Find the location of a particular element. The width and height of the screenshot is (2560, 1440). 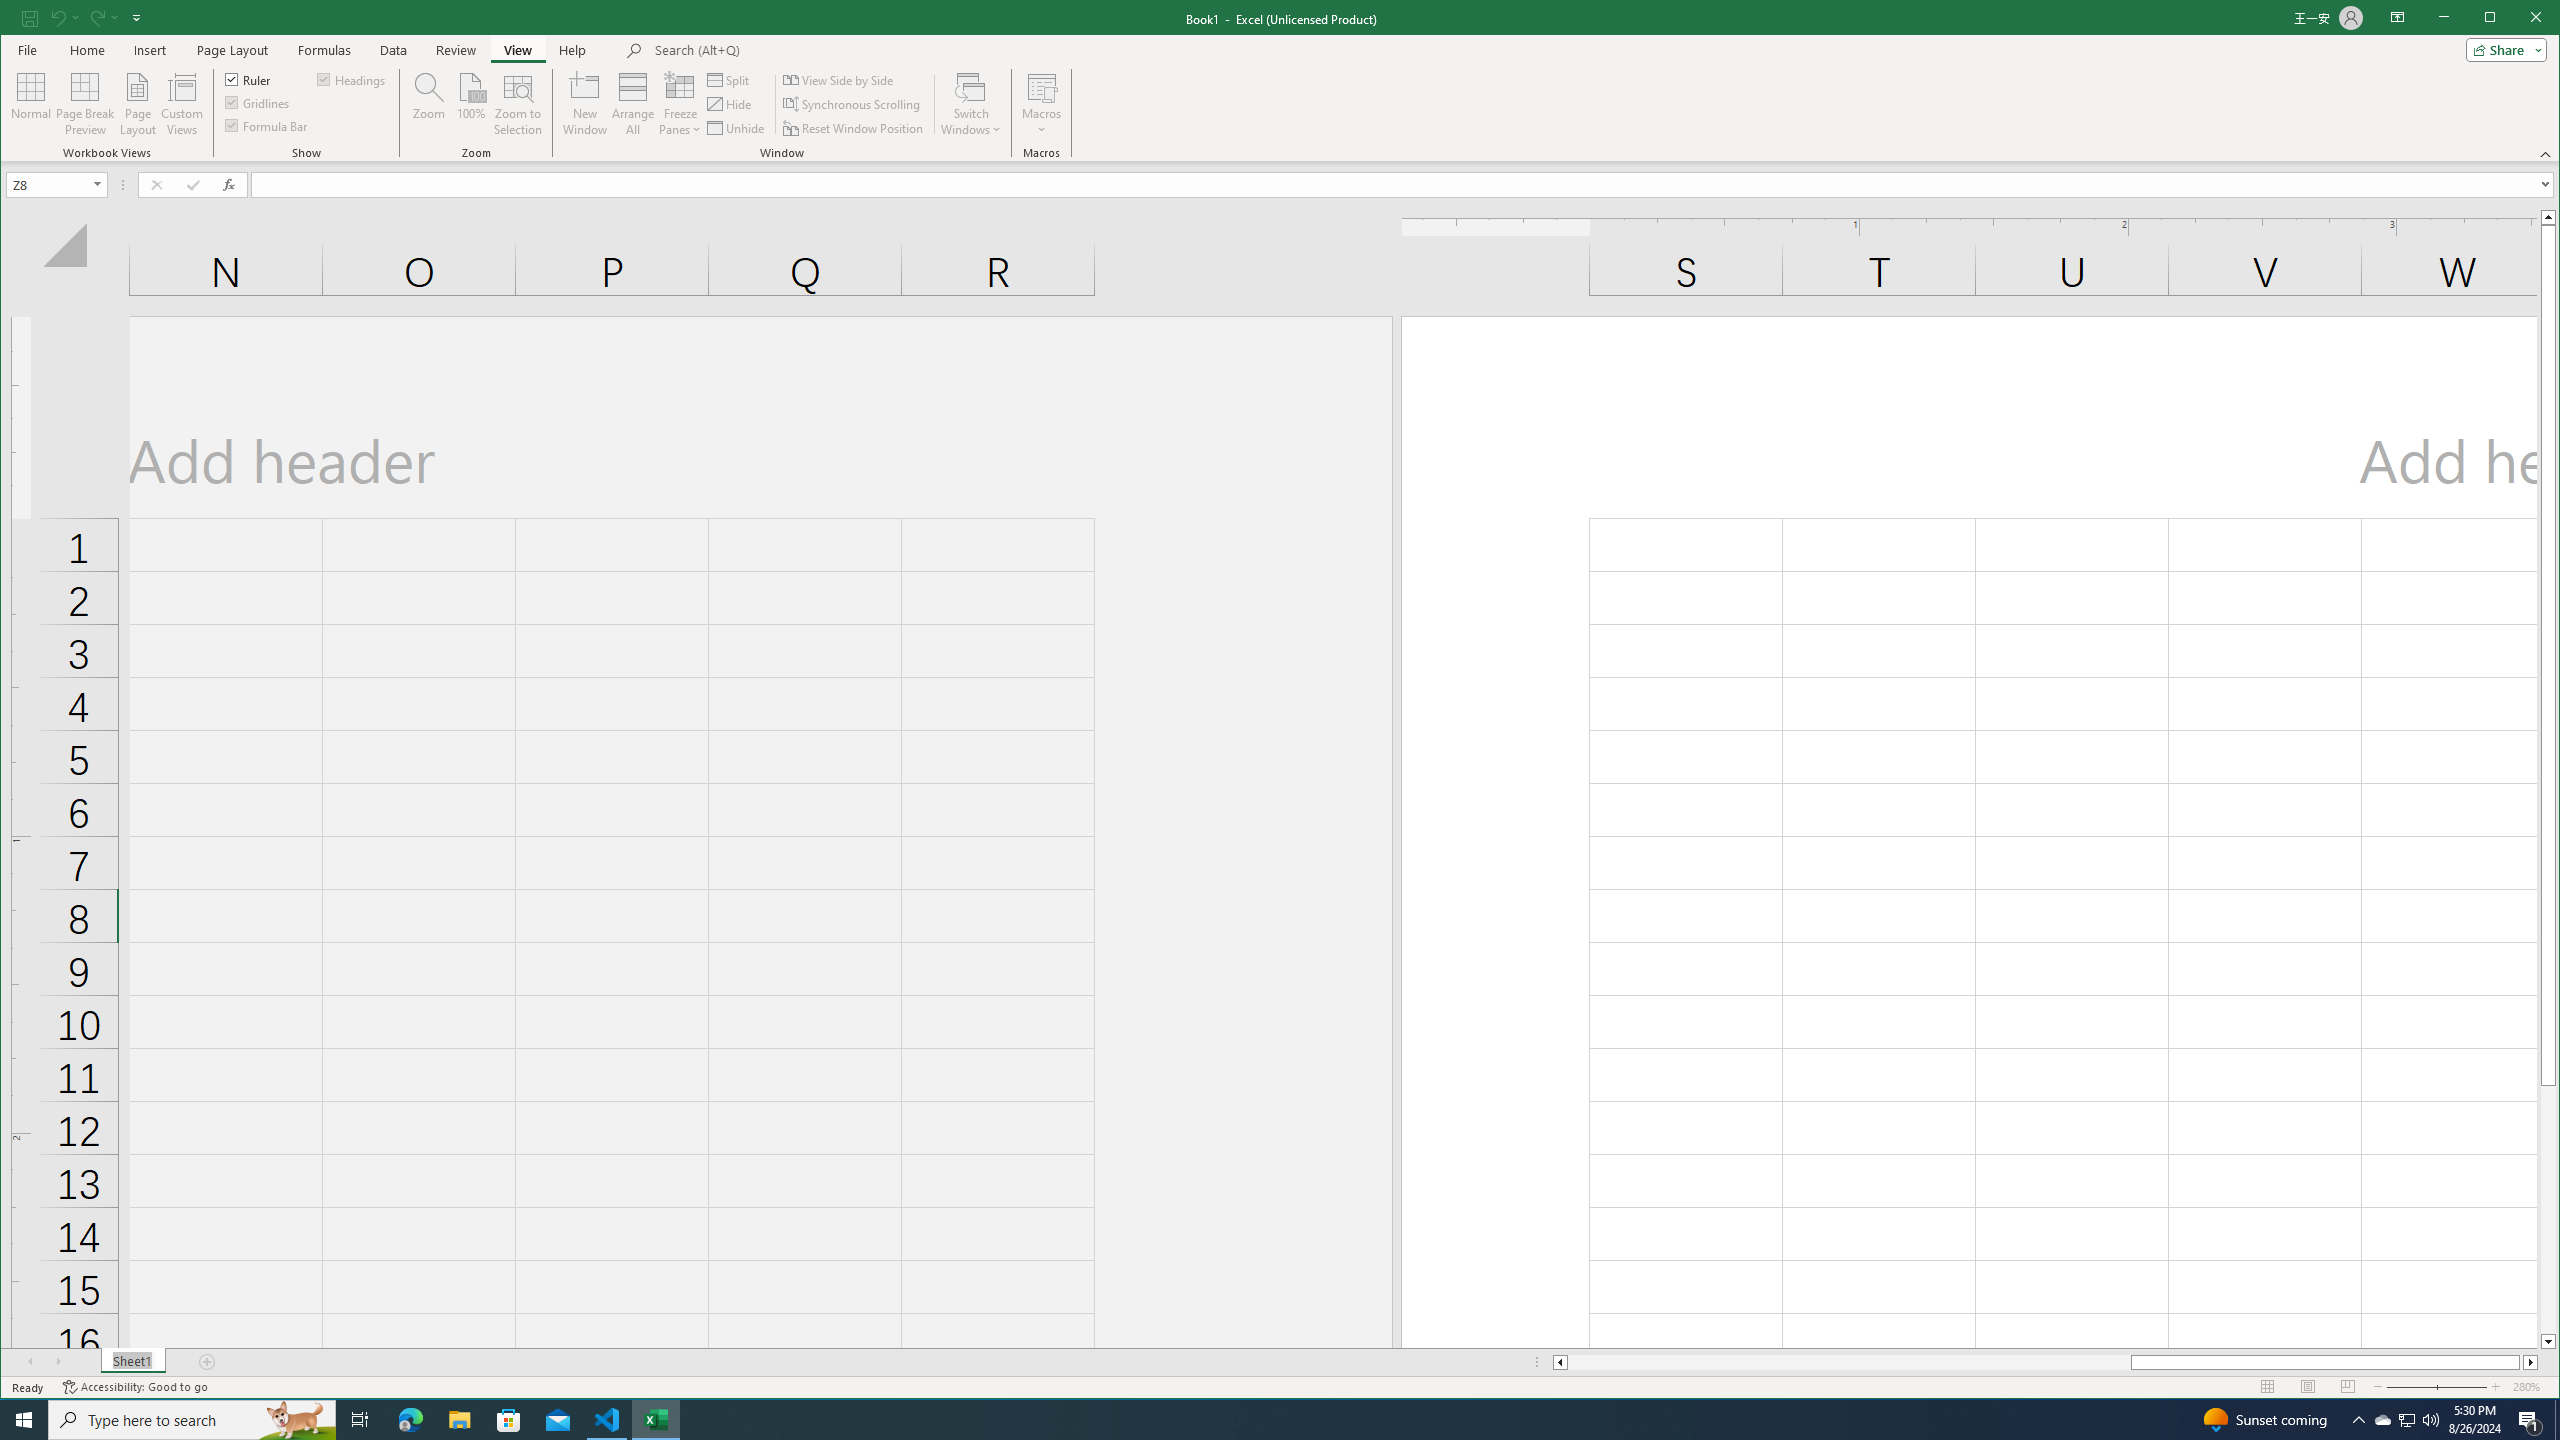

Synchronous Scrolling is located at coordinates (853, 104).